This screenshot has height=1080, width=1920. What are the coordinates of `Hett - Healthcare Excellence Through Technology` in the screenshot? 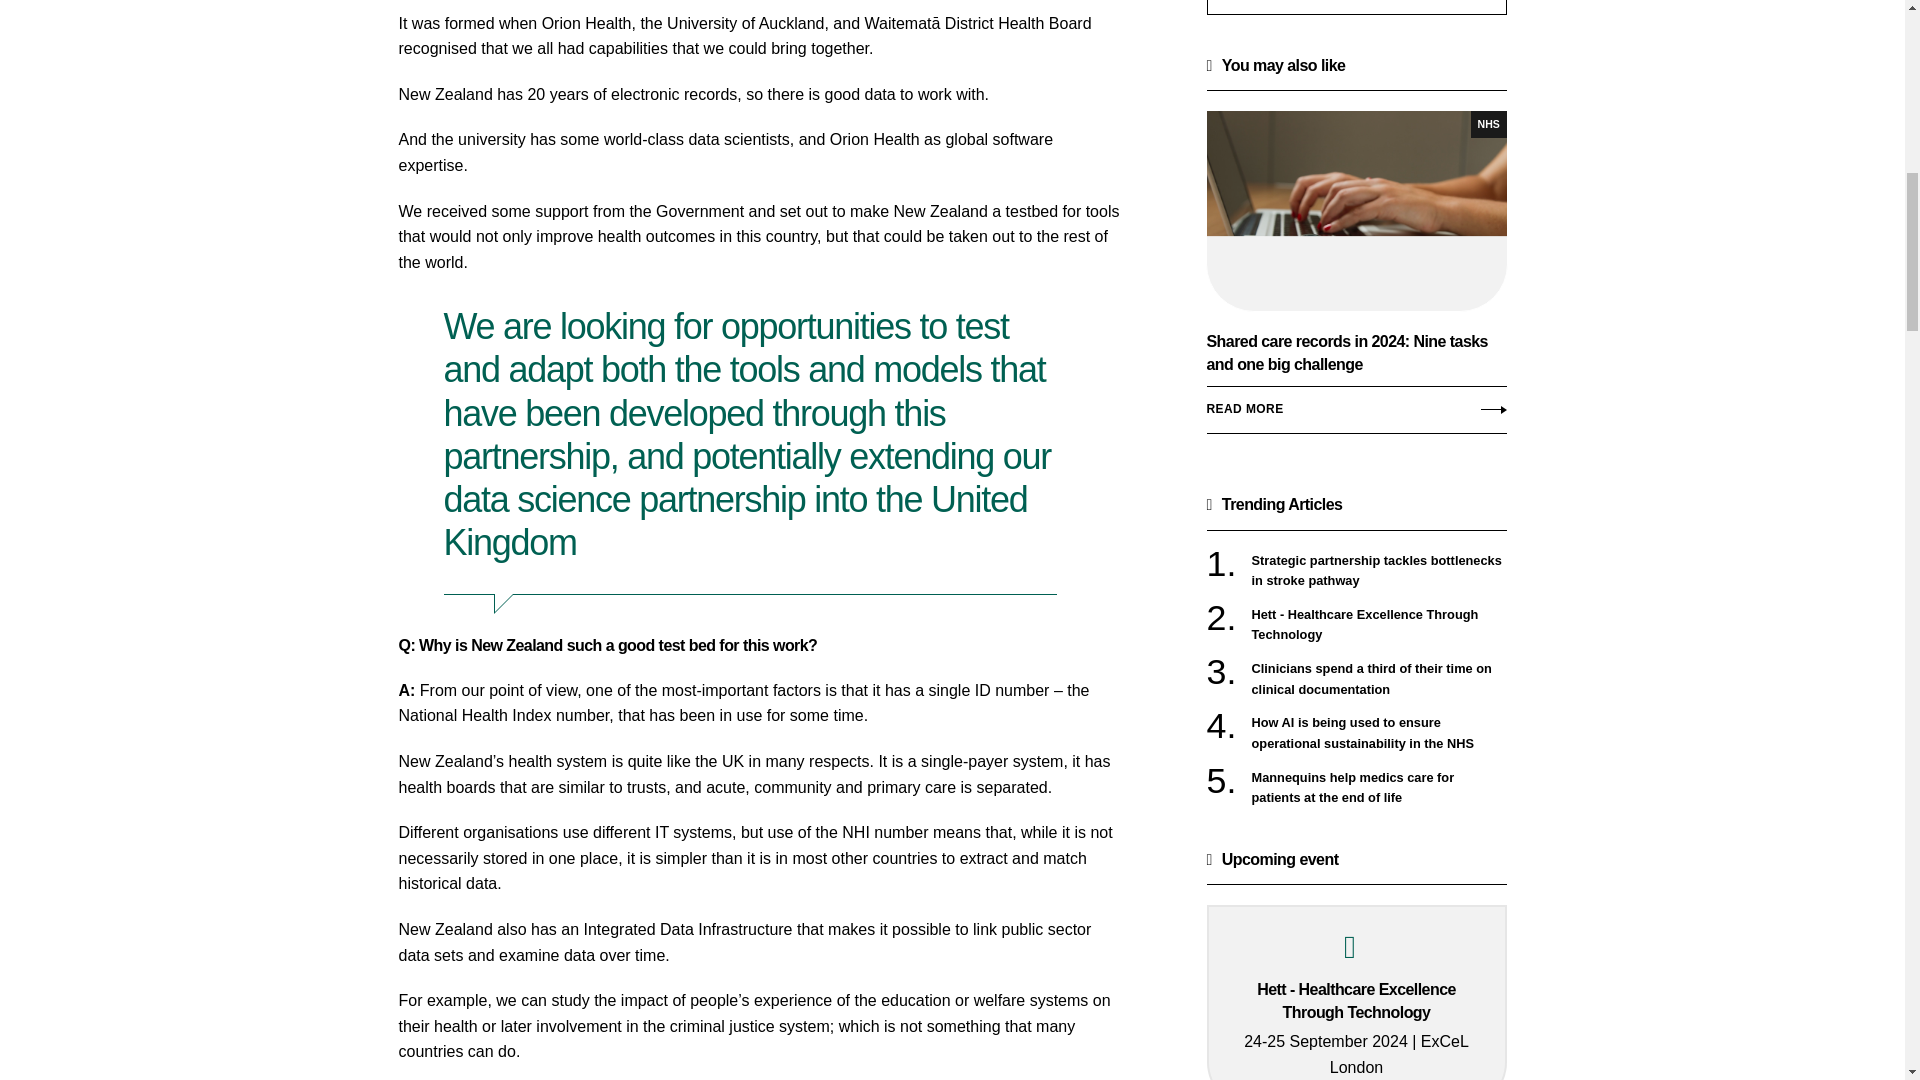 It's located at (1379, 624).